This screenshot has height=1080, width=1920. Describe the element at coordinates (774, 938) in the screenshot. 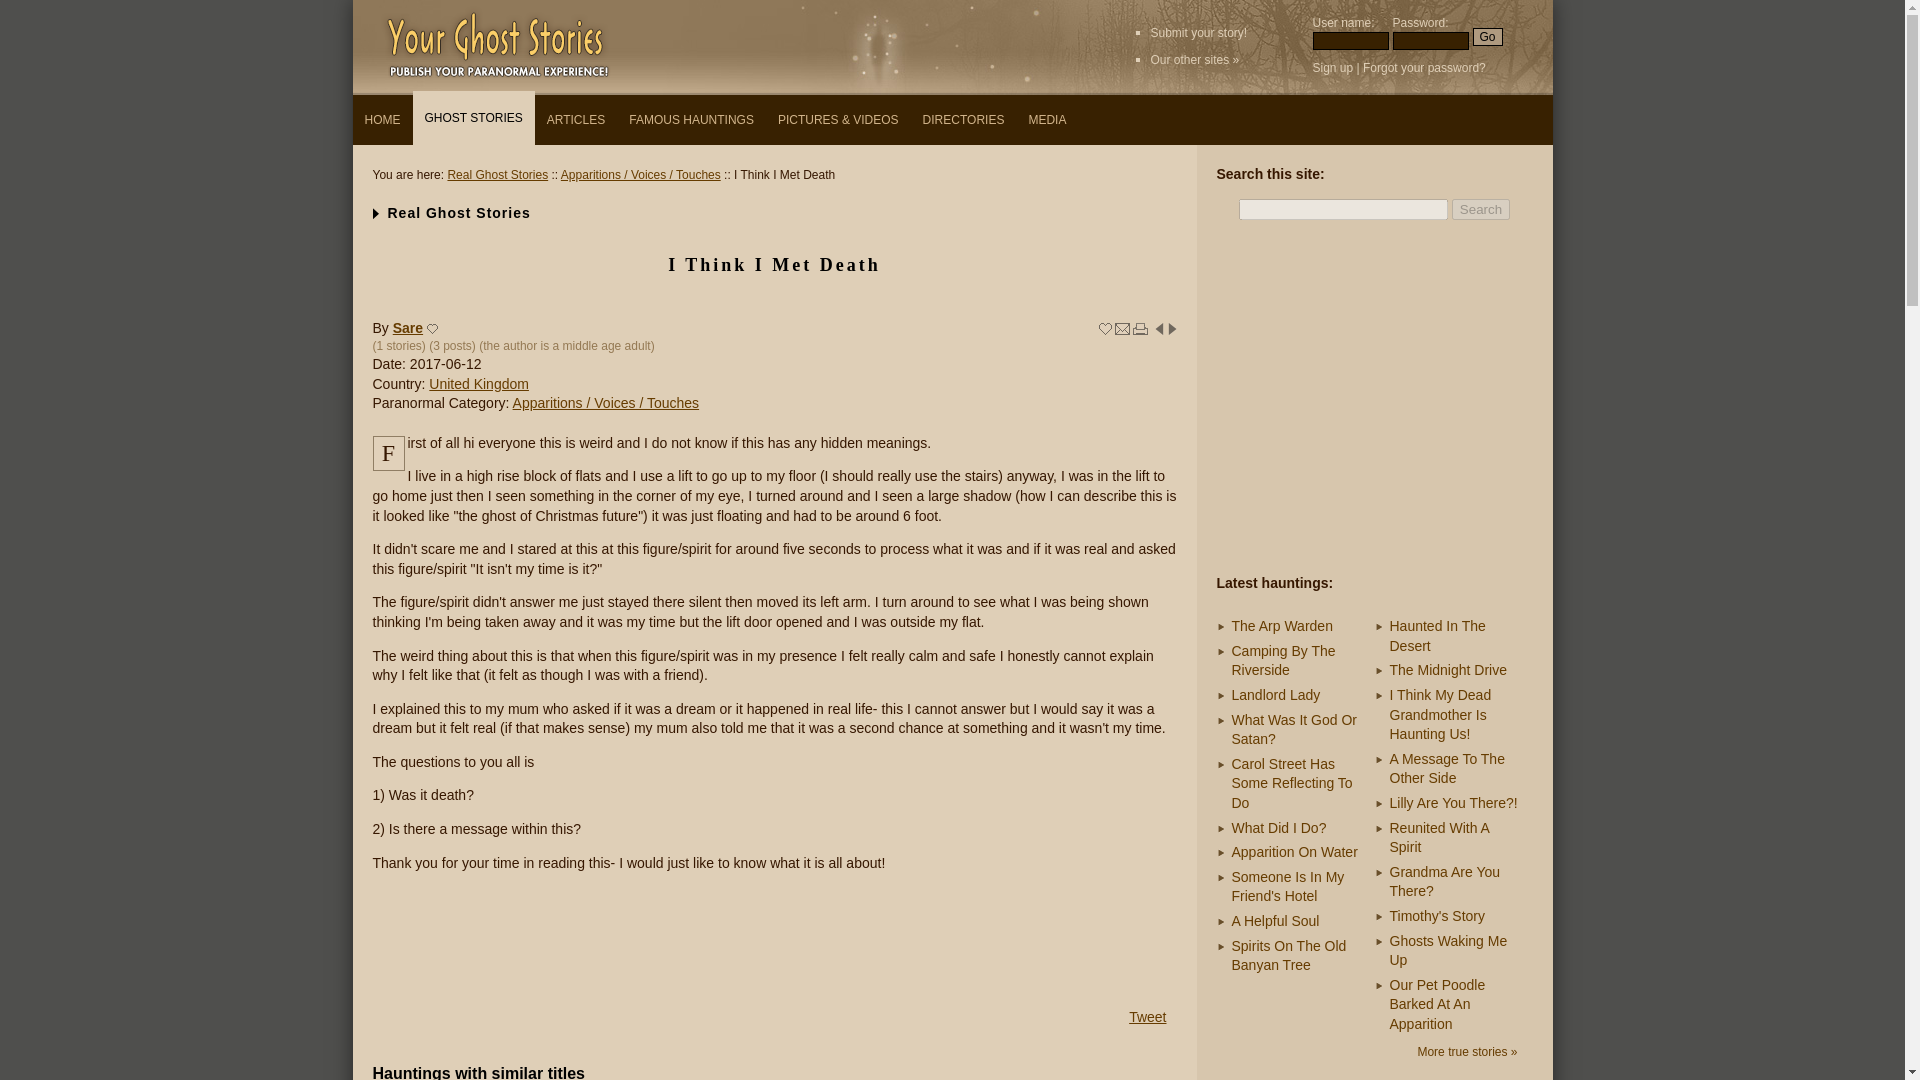

I see `Advertisement` at that location.